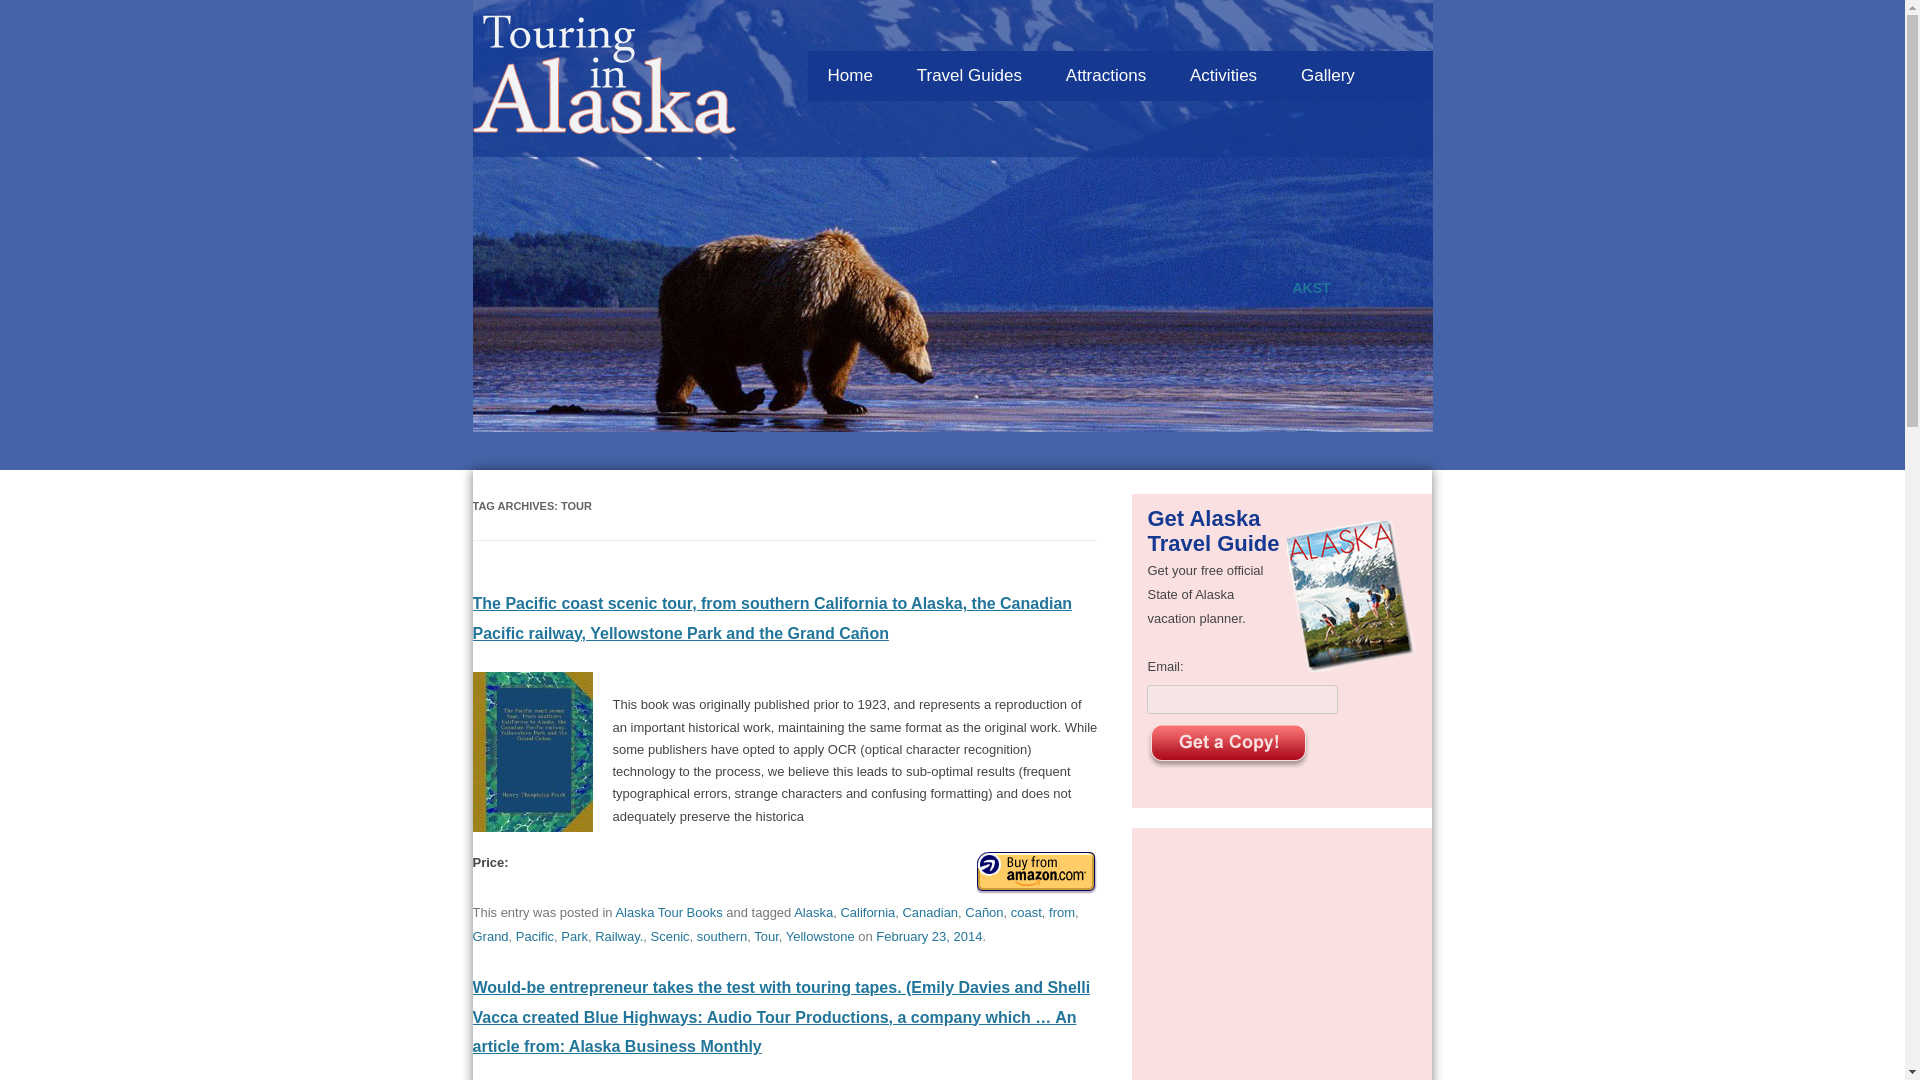 The height and width of the screenshot is (1080, 1920). Describe the element at coordinates (1062, 912) in the screenshot. I see `from` at that location.